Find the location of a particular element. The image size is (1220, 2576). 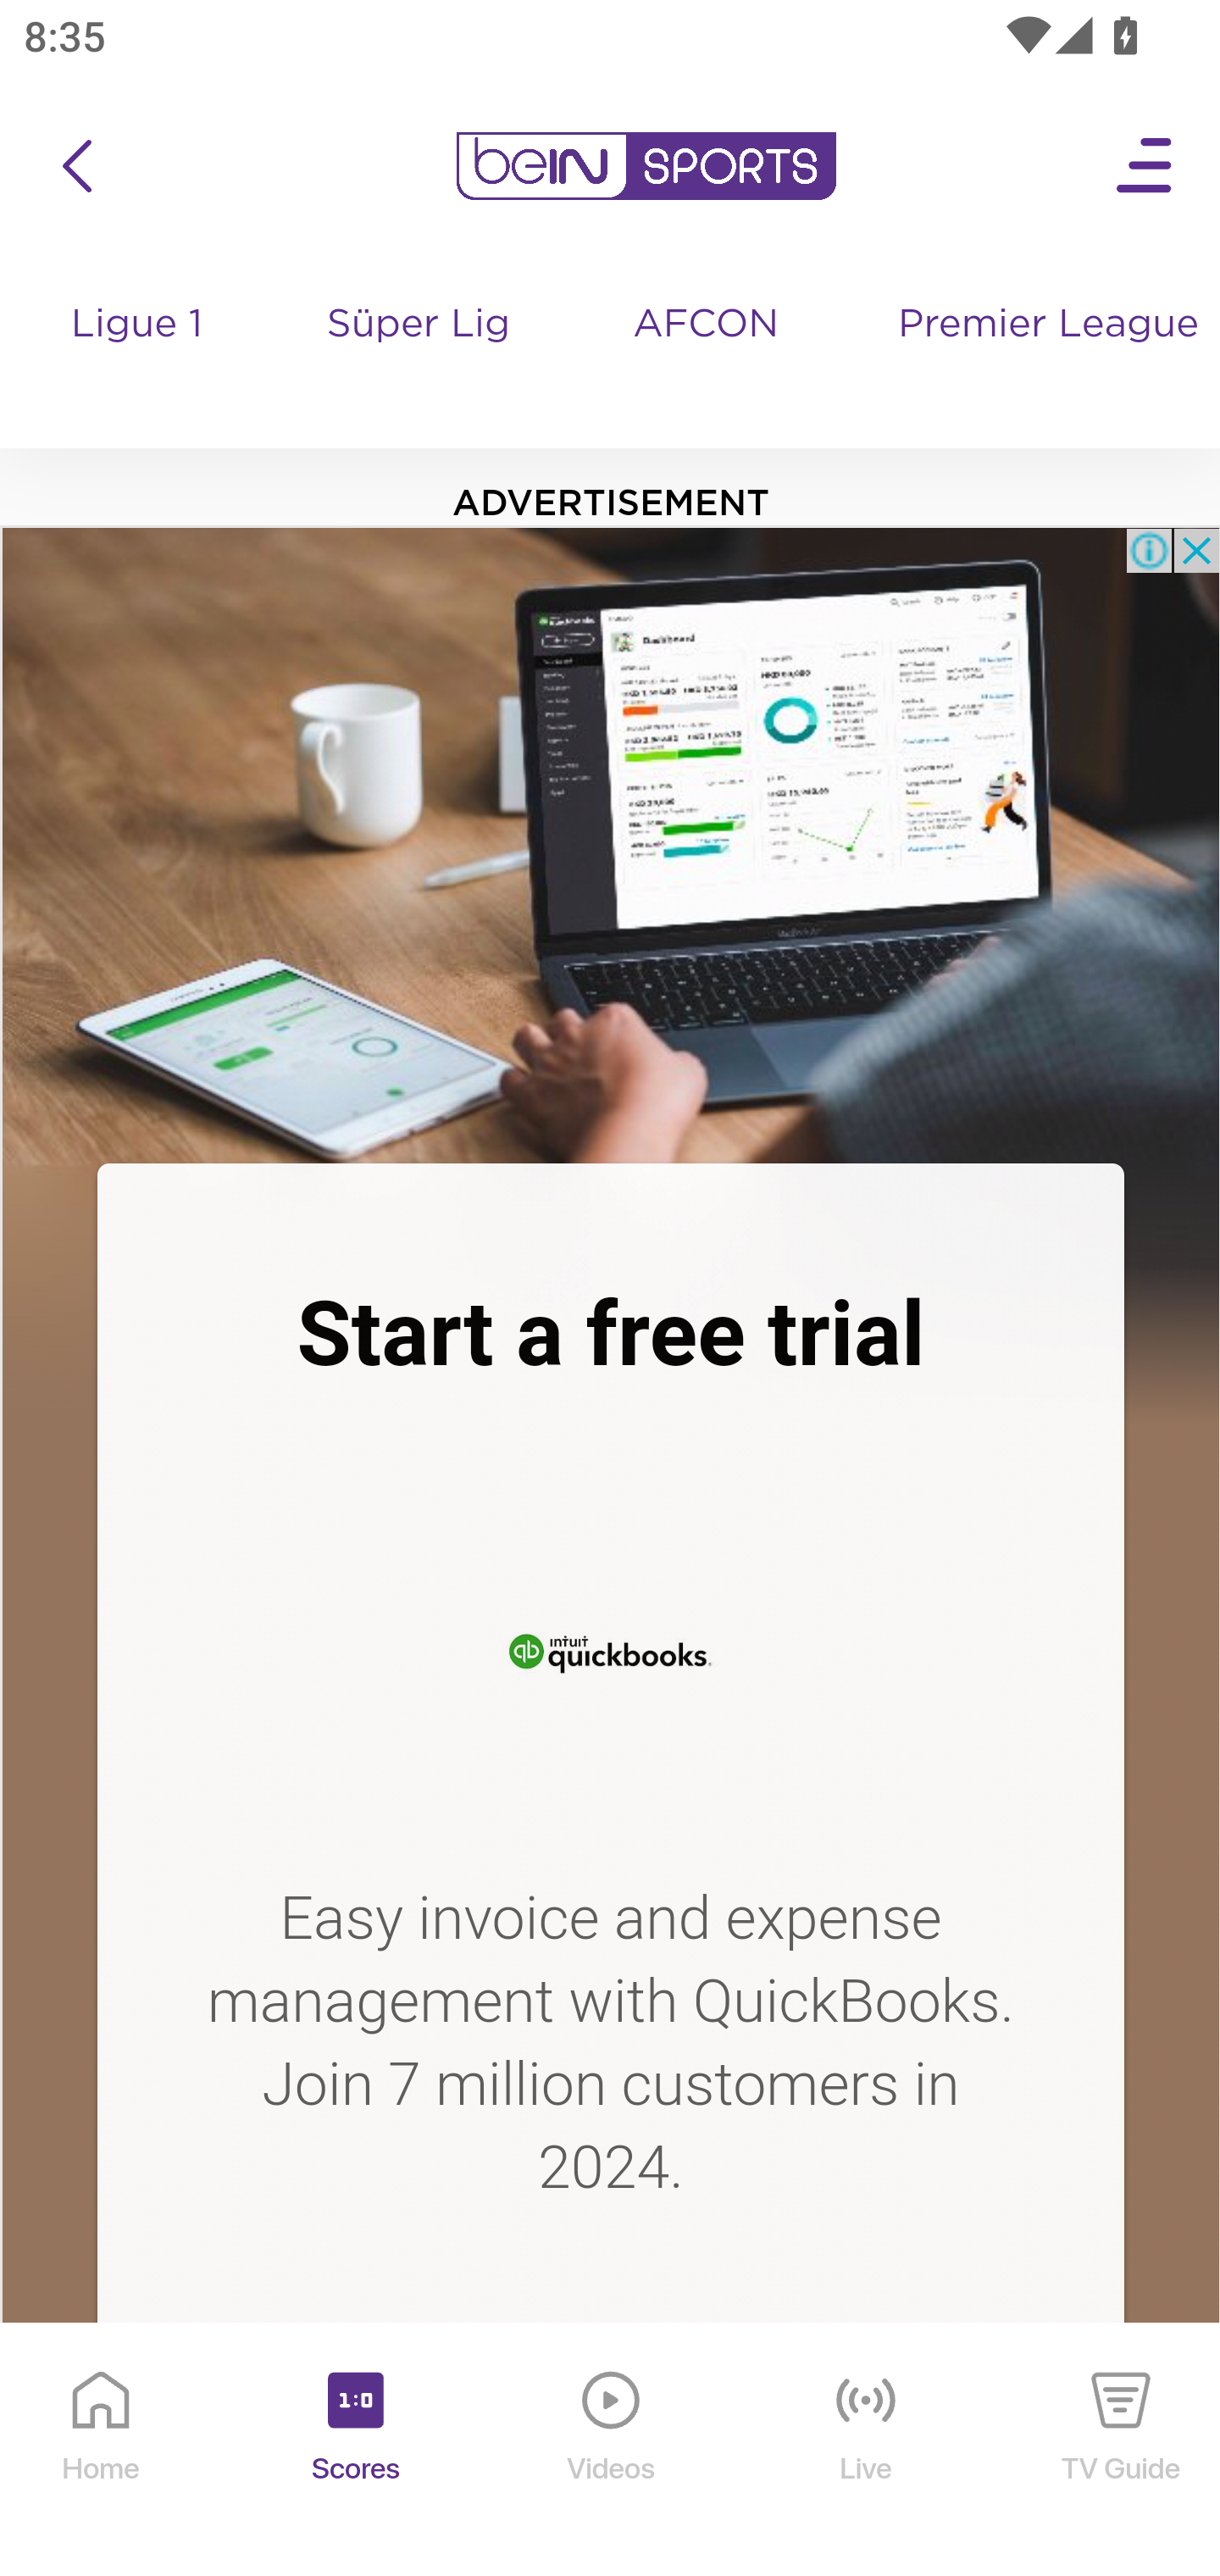

icon back is located at coordinates (76, 166).